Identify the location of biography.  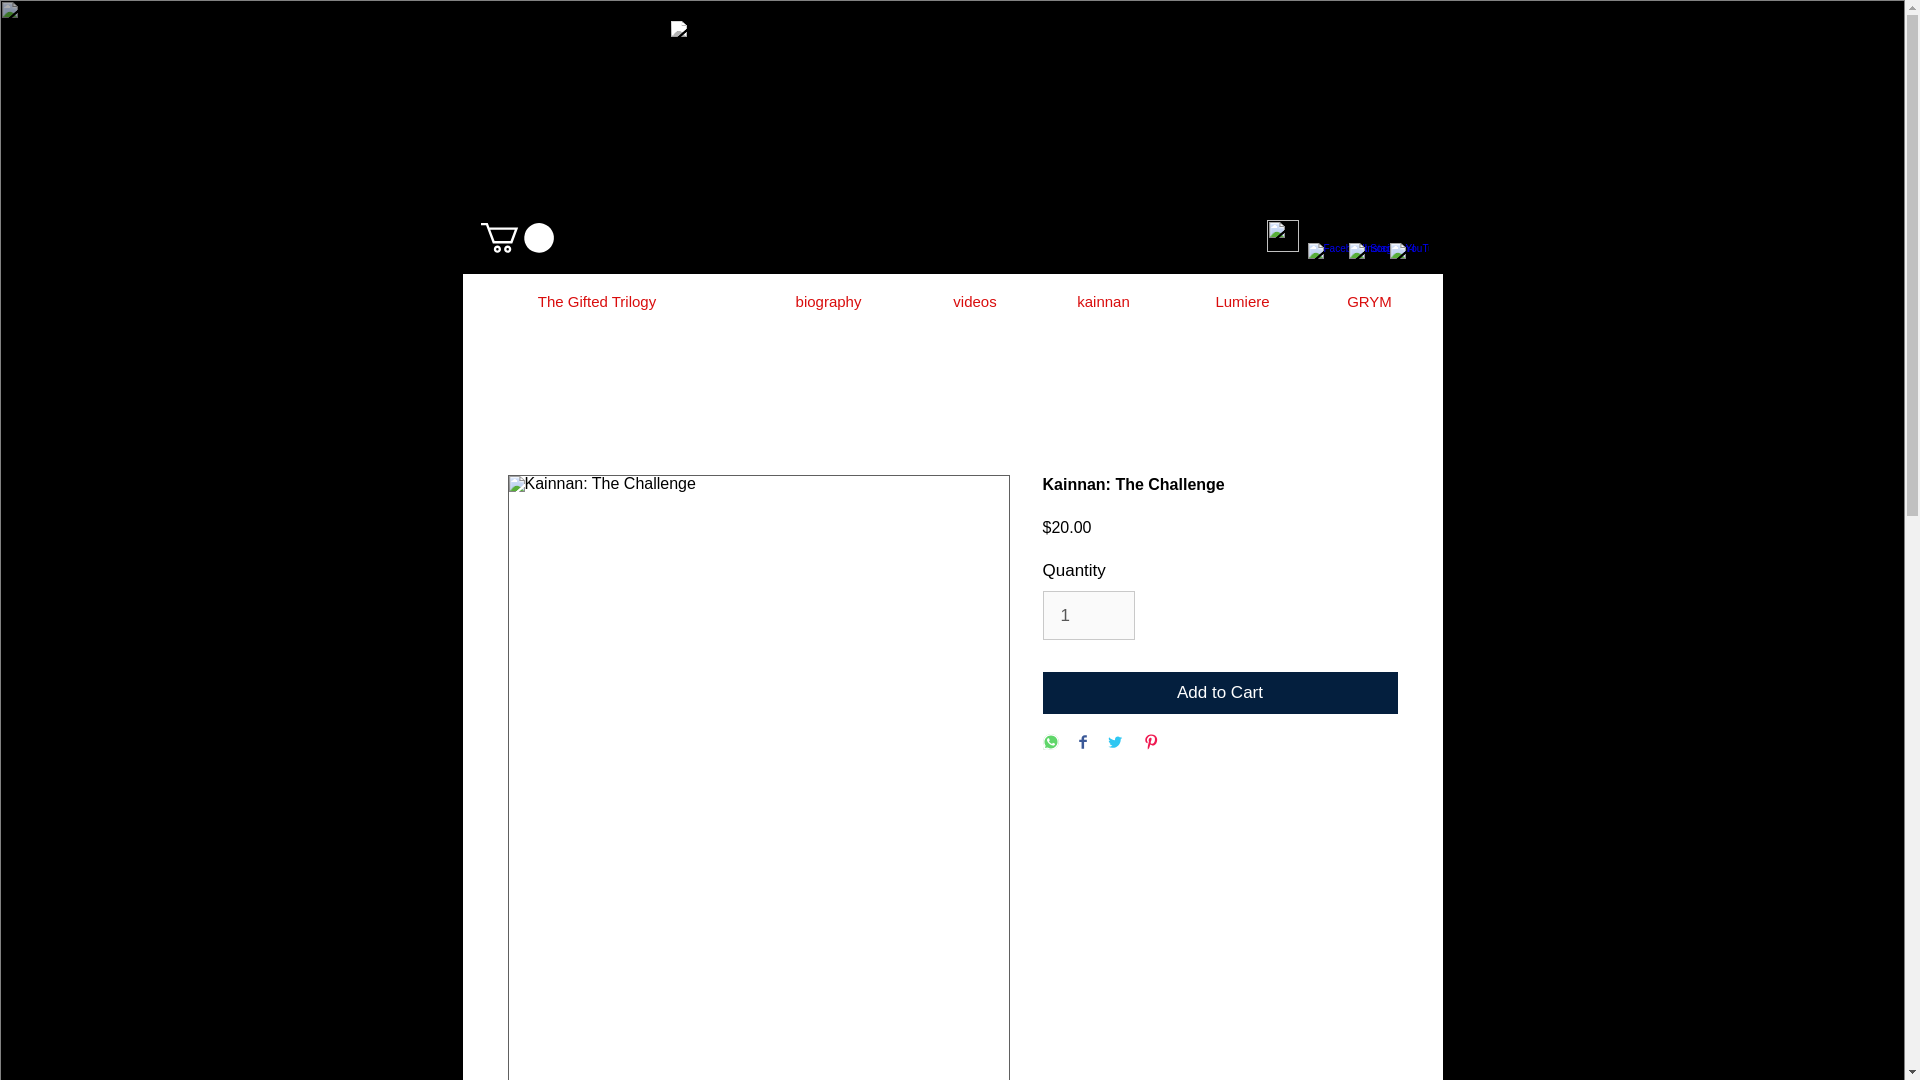
(829, 301).